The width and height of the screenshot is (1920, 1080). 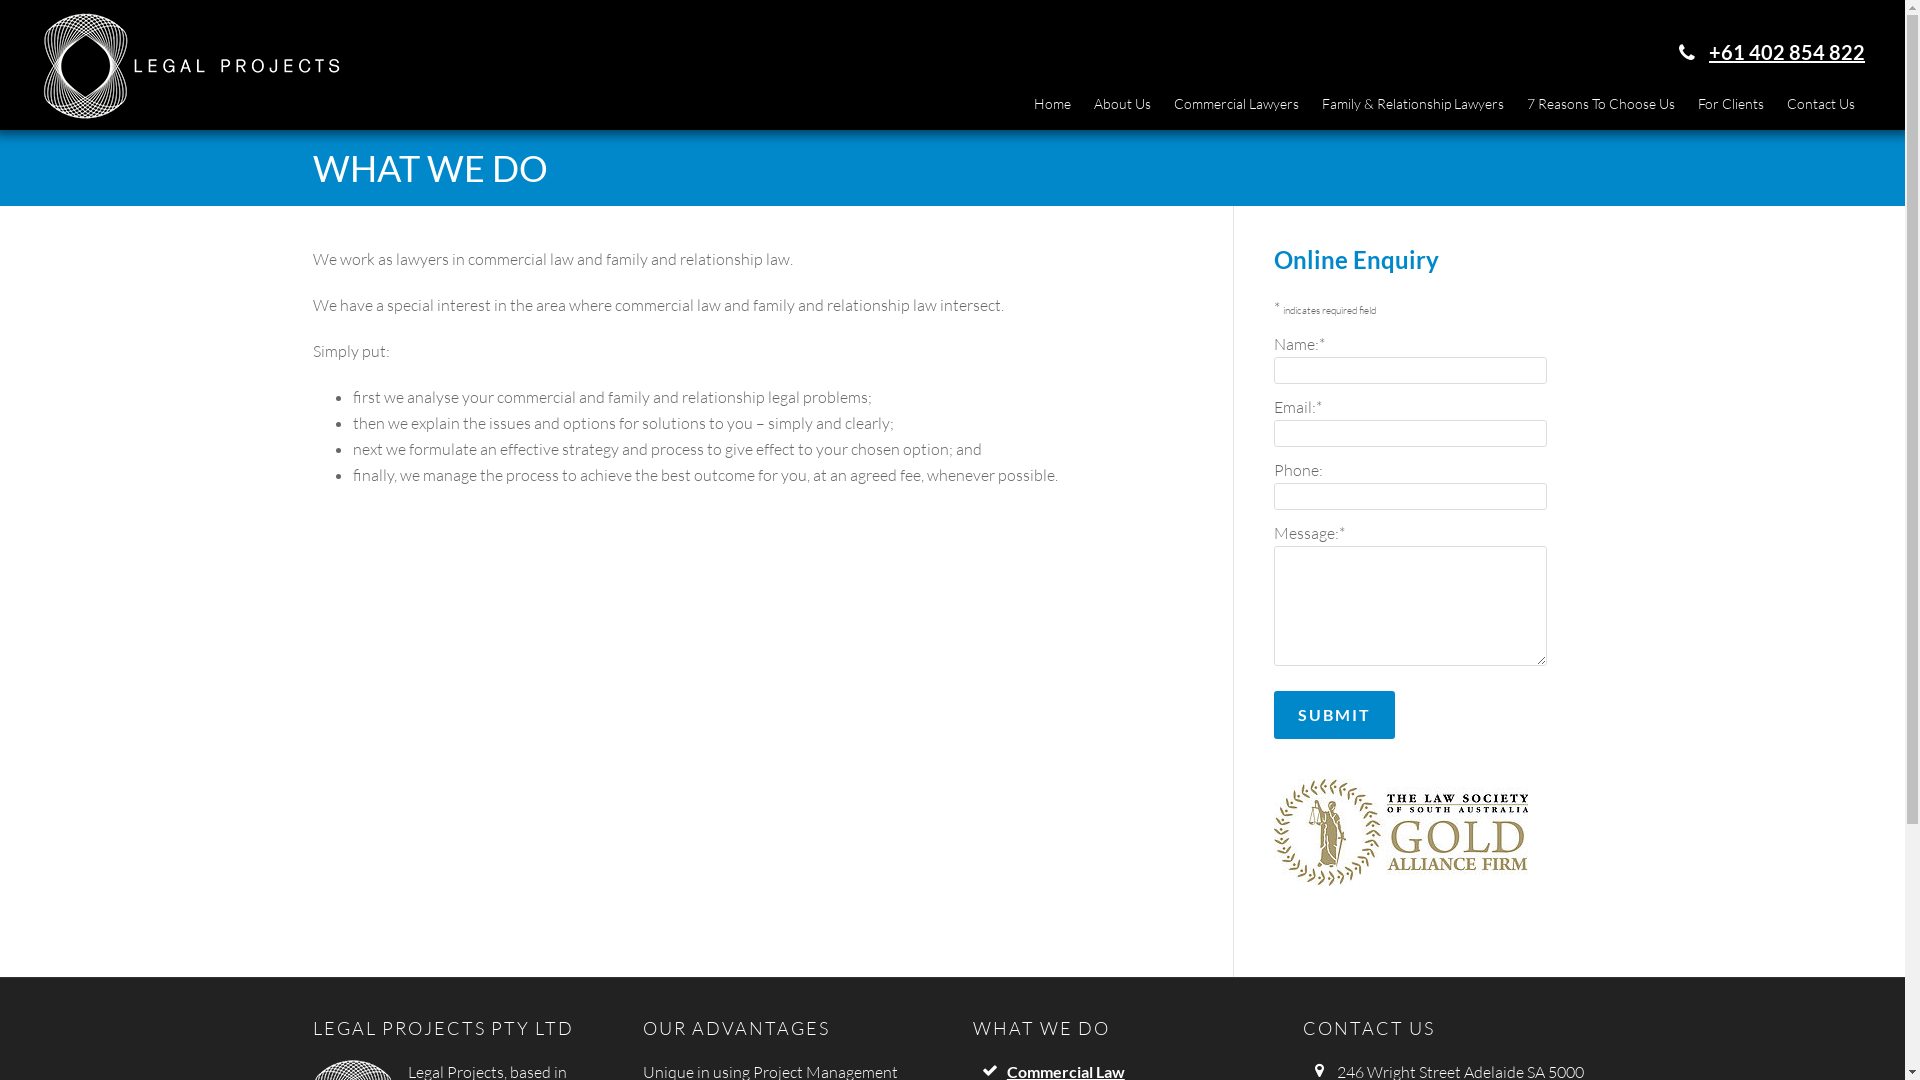 I want to click on +61 402 854 822, so click(x=1787, y=52).